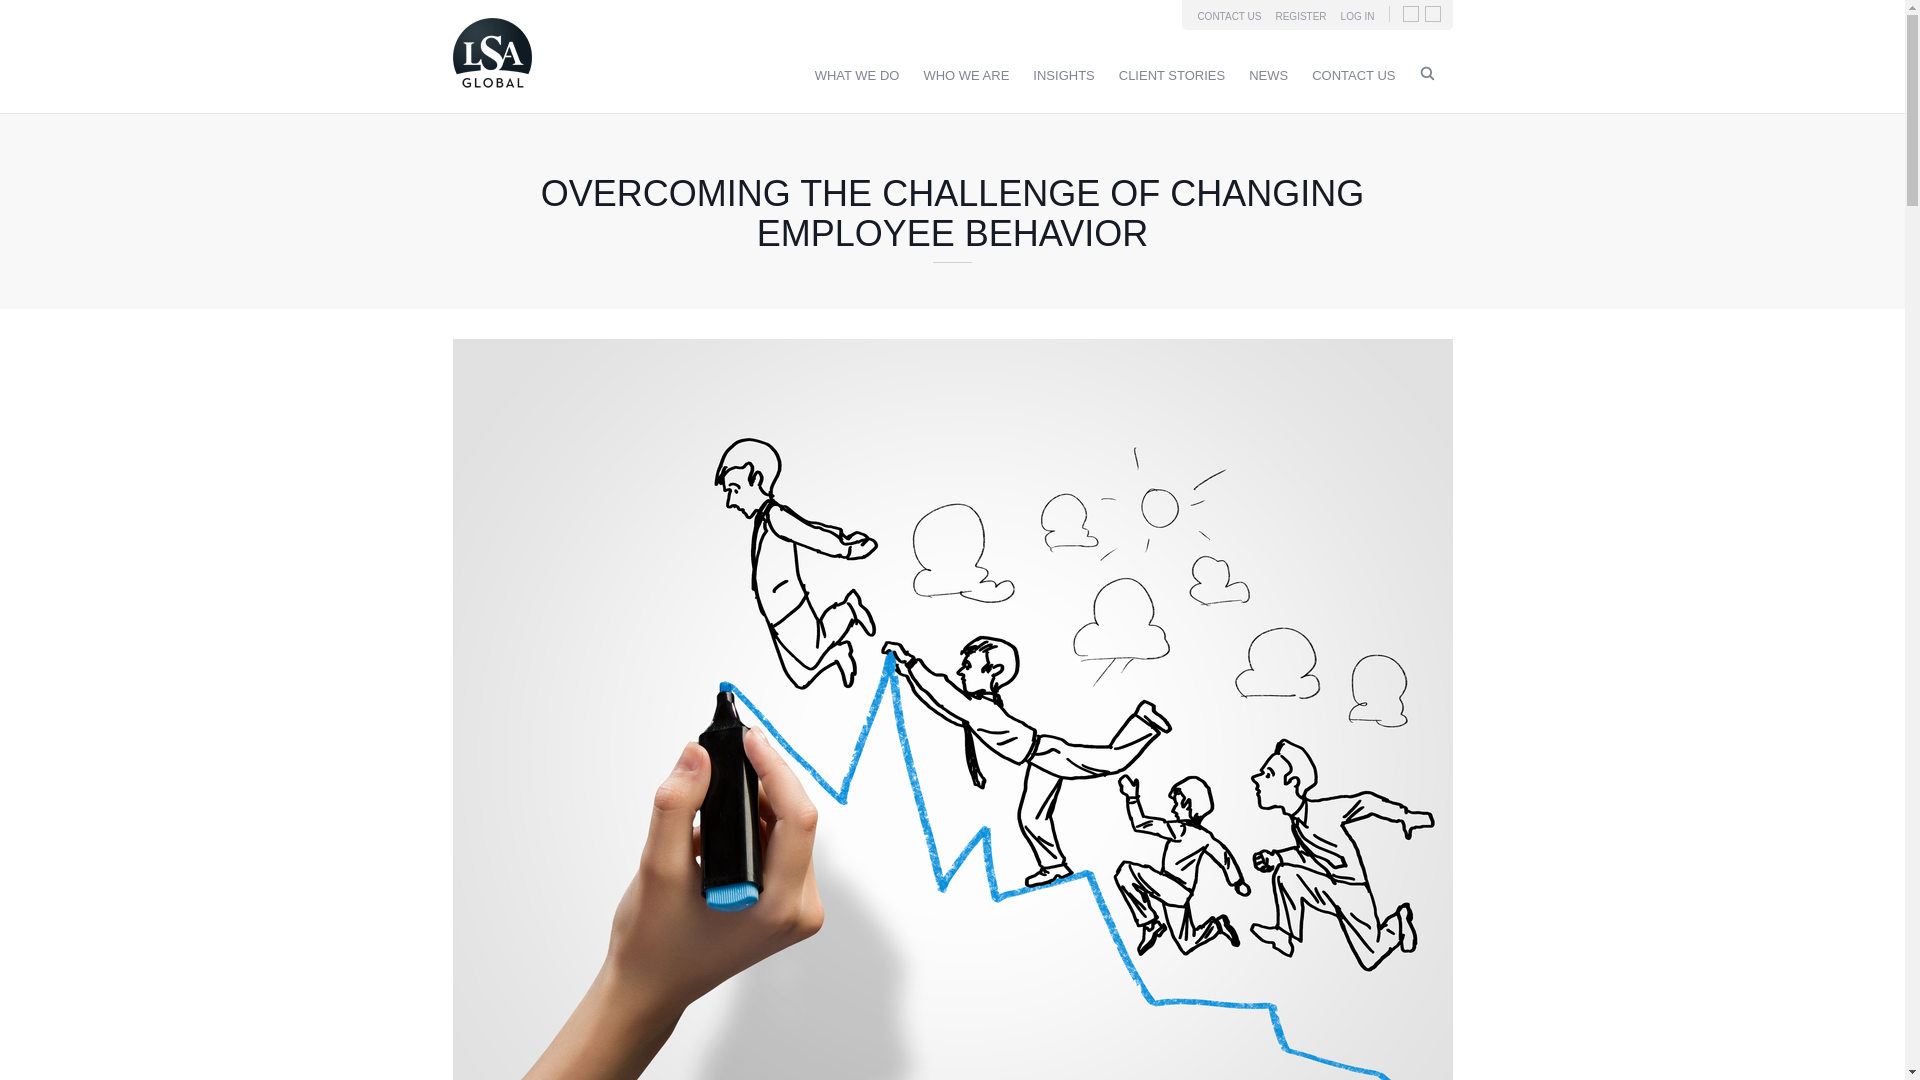 The height and width of the screenshot is (1080, 1920). What do you see at coordinates (1063, 76) in the screenshot?
I see `INSIGHTS` at bounding box center [1063, 76].